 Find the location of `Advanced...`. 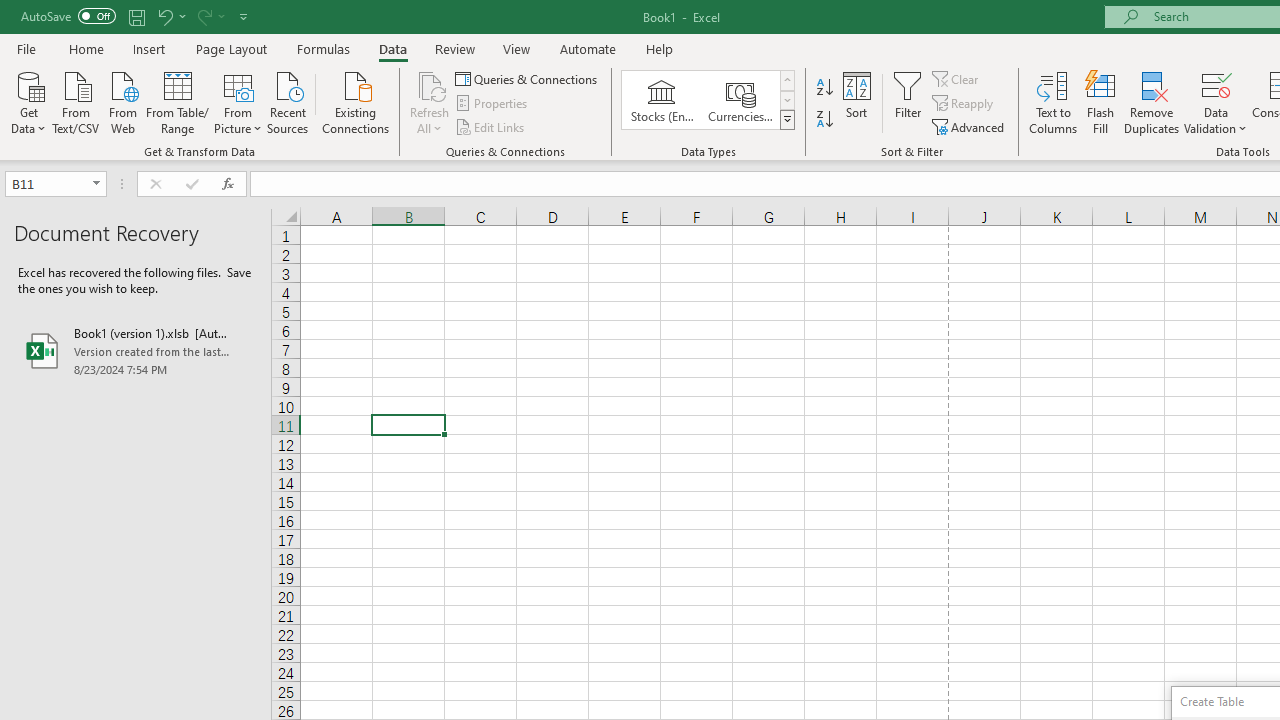

Advanced... is located at coordinates (970, 126).